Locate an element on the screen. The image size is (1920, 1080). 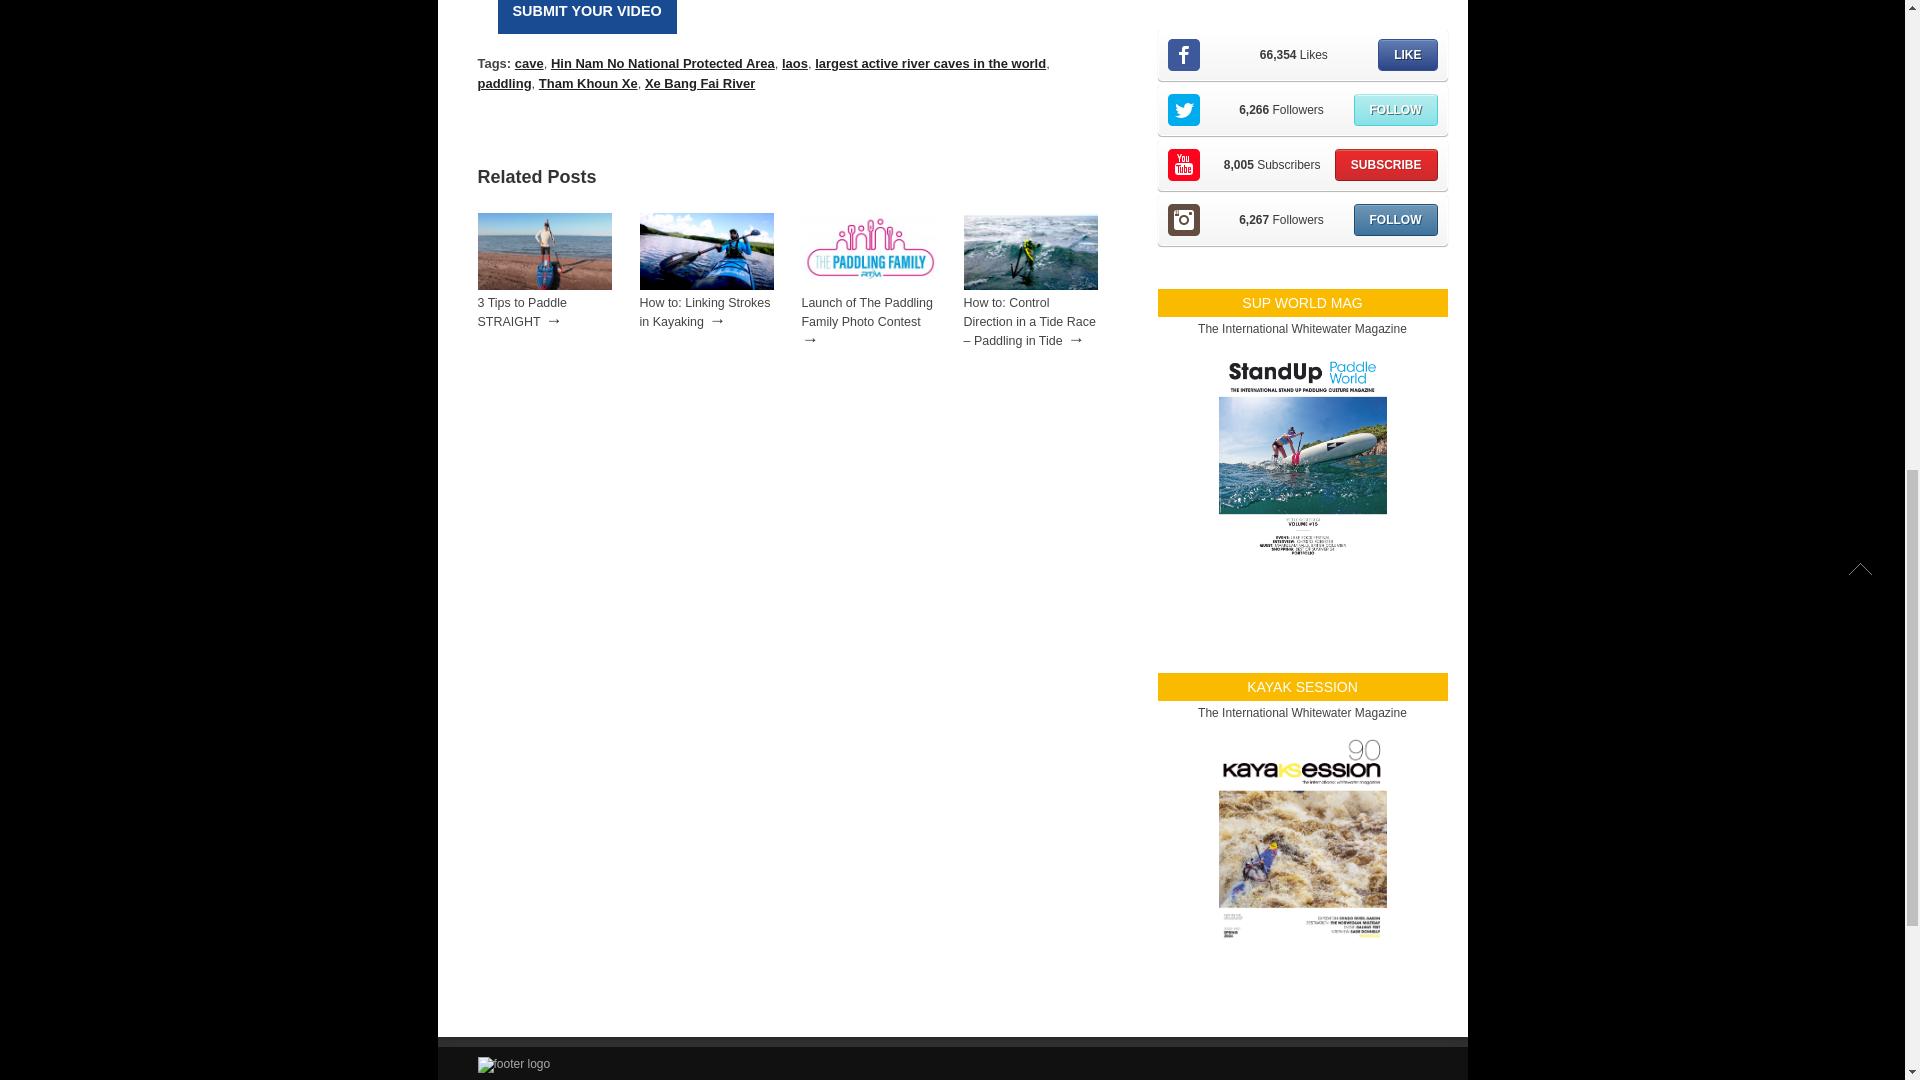
laos is located at coordinates (794, 64).